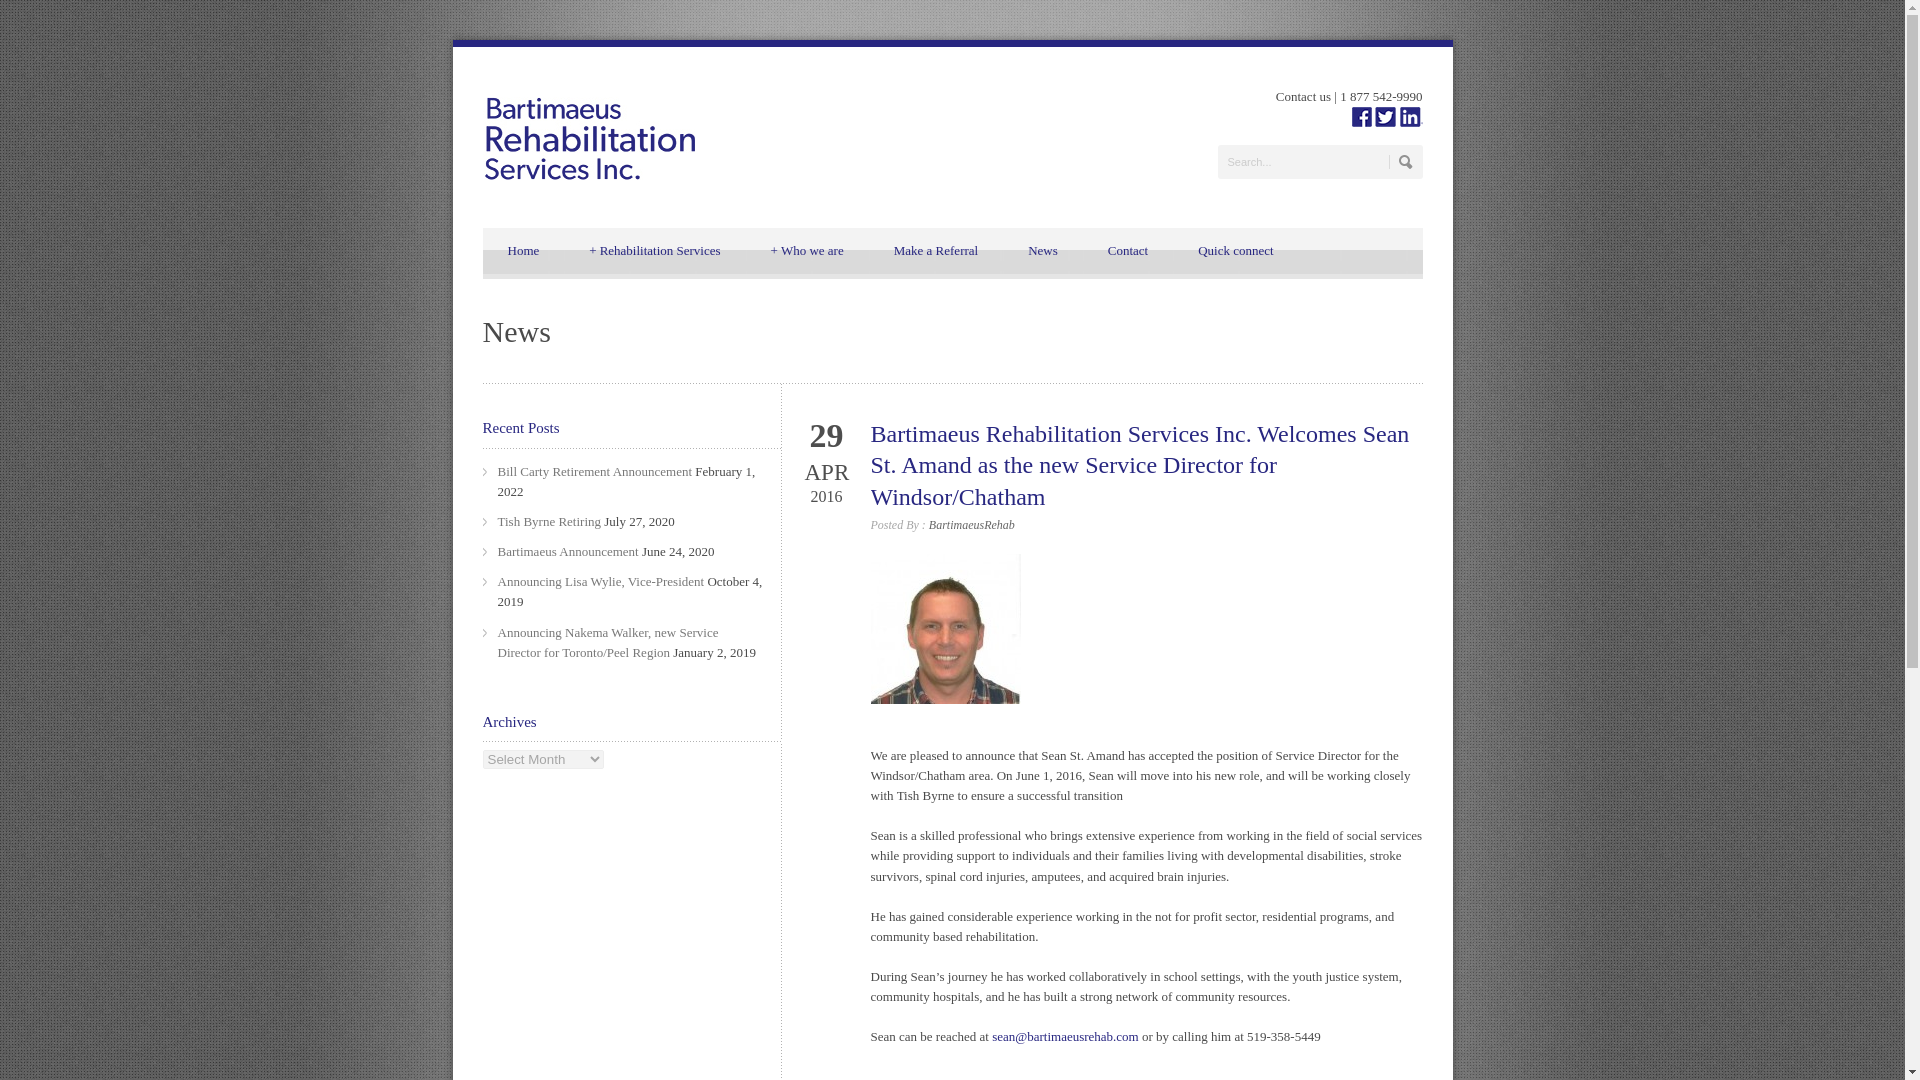 The image size is (1920, 1080). Describe the element at coordinates (936, 250) in the screenshot. I see `Make a Referral` at that location.